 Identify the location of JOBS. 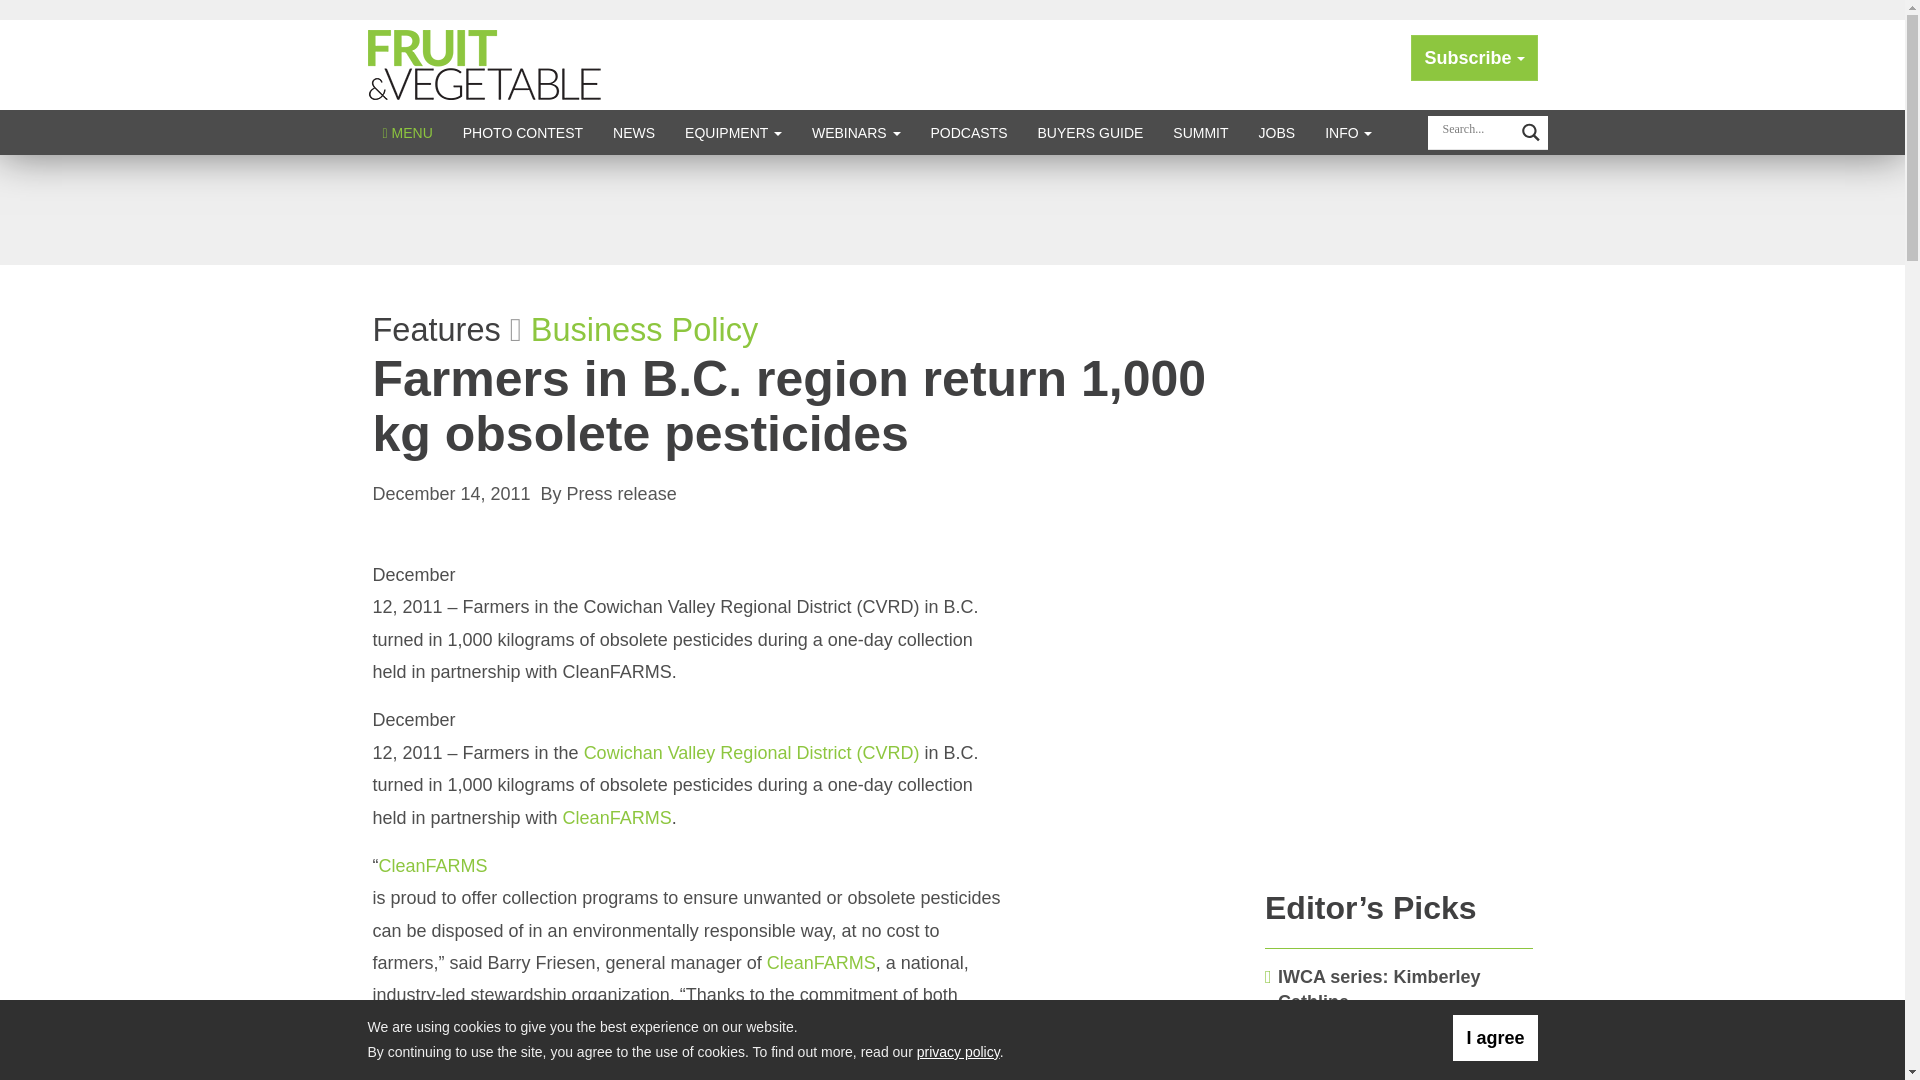
(1278, 132).